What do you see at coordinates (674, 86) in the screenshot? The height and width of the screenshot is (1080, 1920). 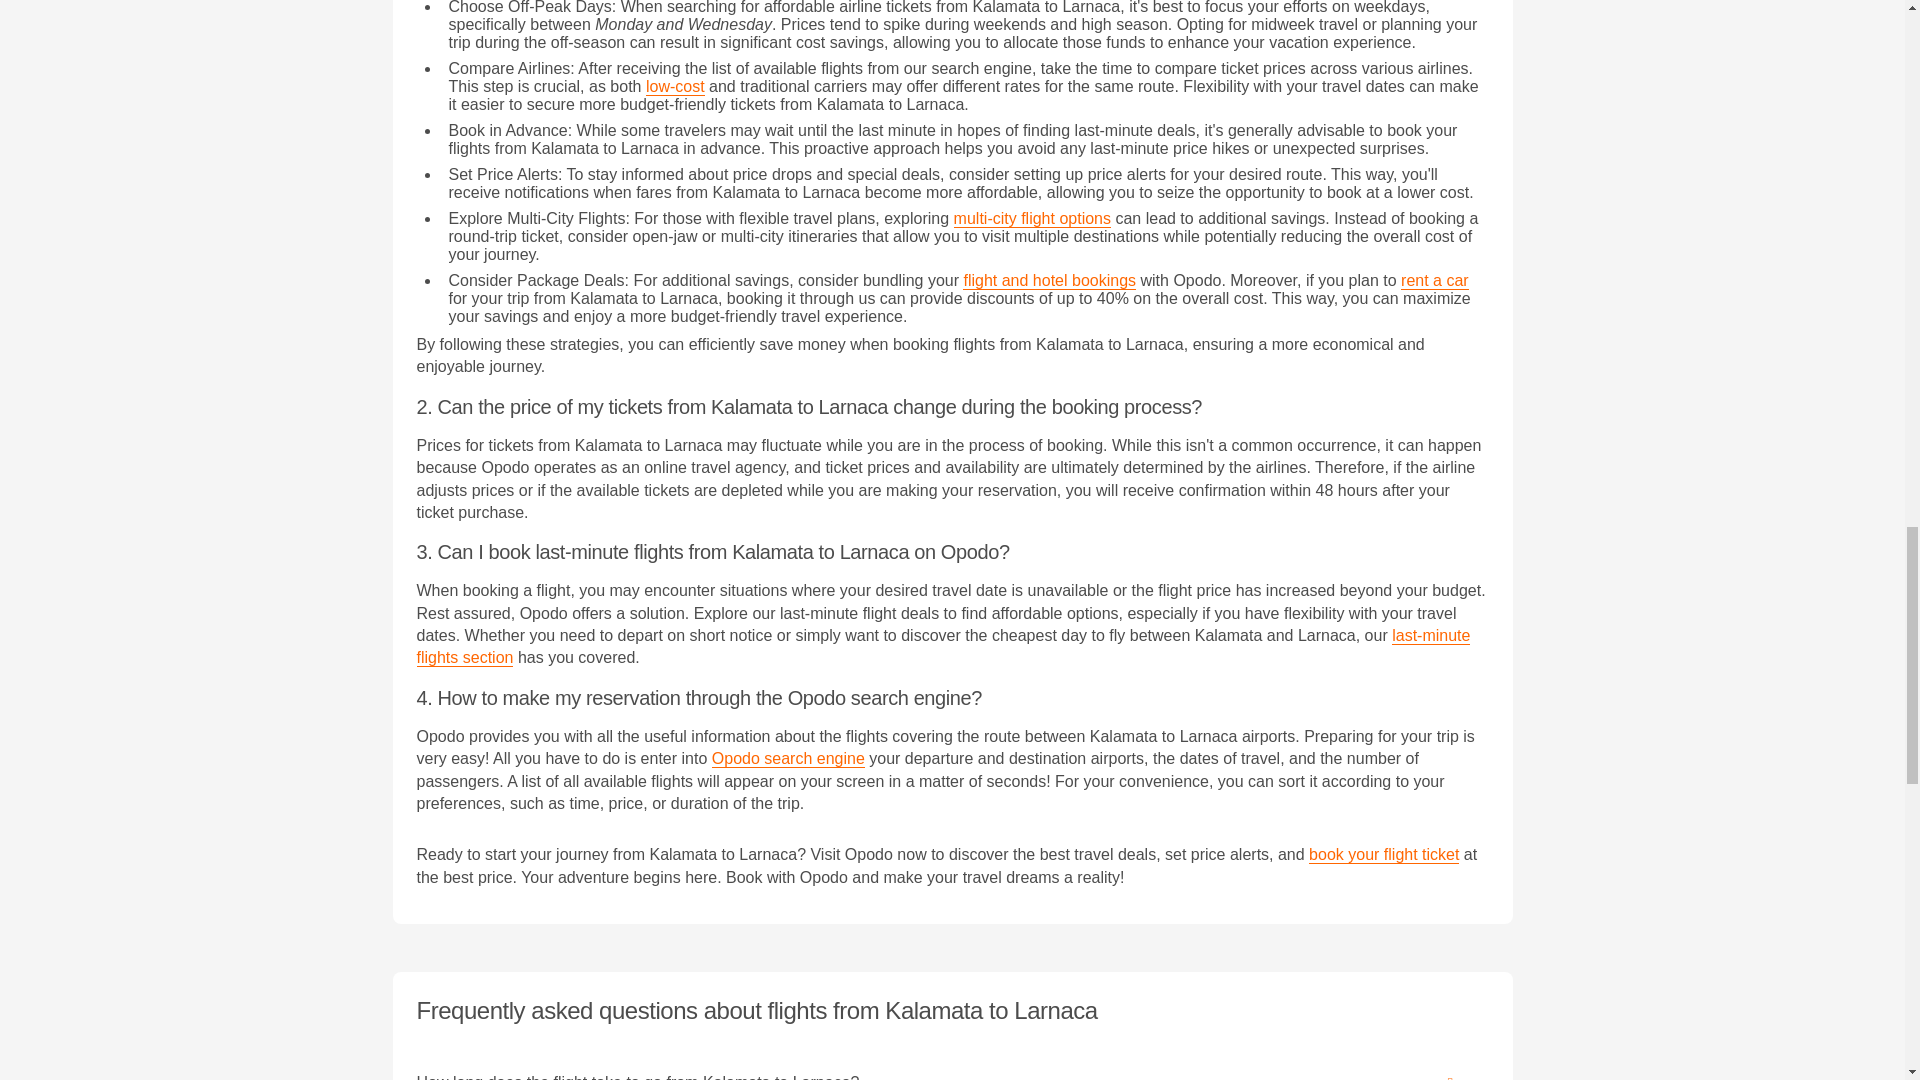 I see `low-cost` at bounding box center [674, 86].